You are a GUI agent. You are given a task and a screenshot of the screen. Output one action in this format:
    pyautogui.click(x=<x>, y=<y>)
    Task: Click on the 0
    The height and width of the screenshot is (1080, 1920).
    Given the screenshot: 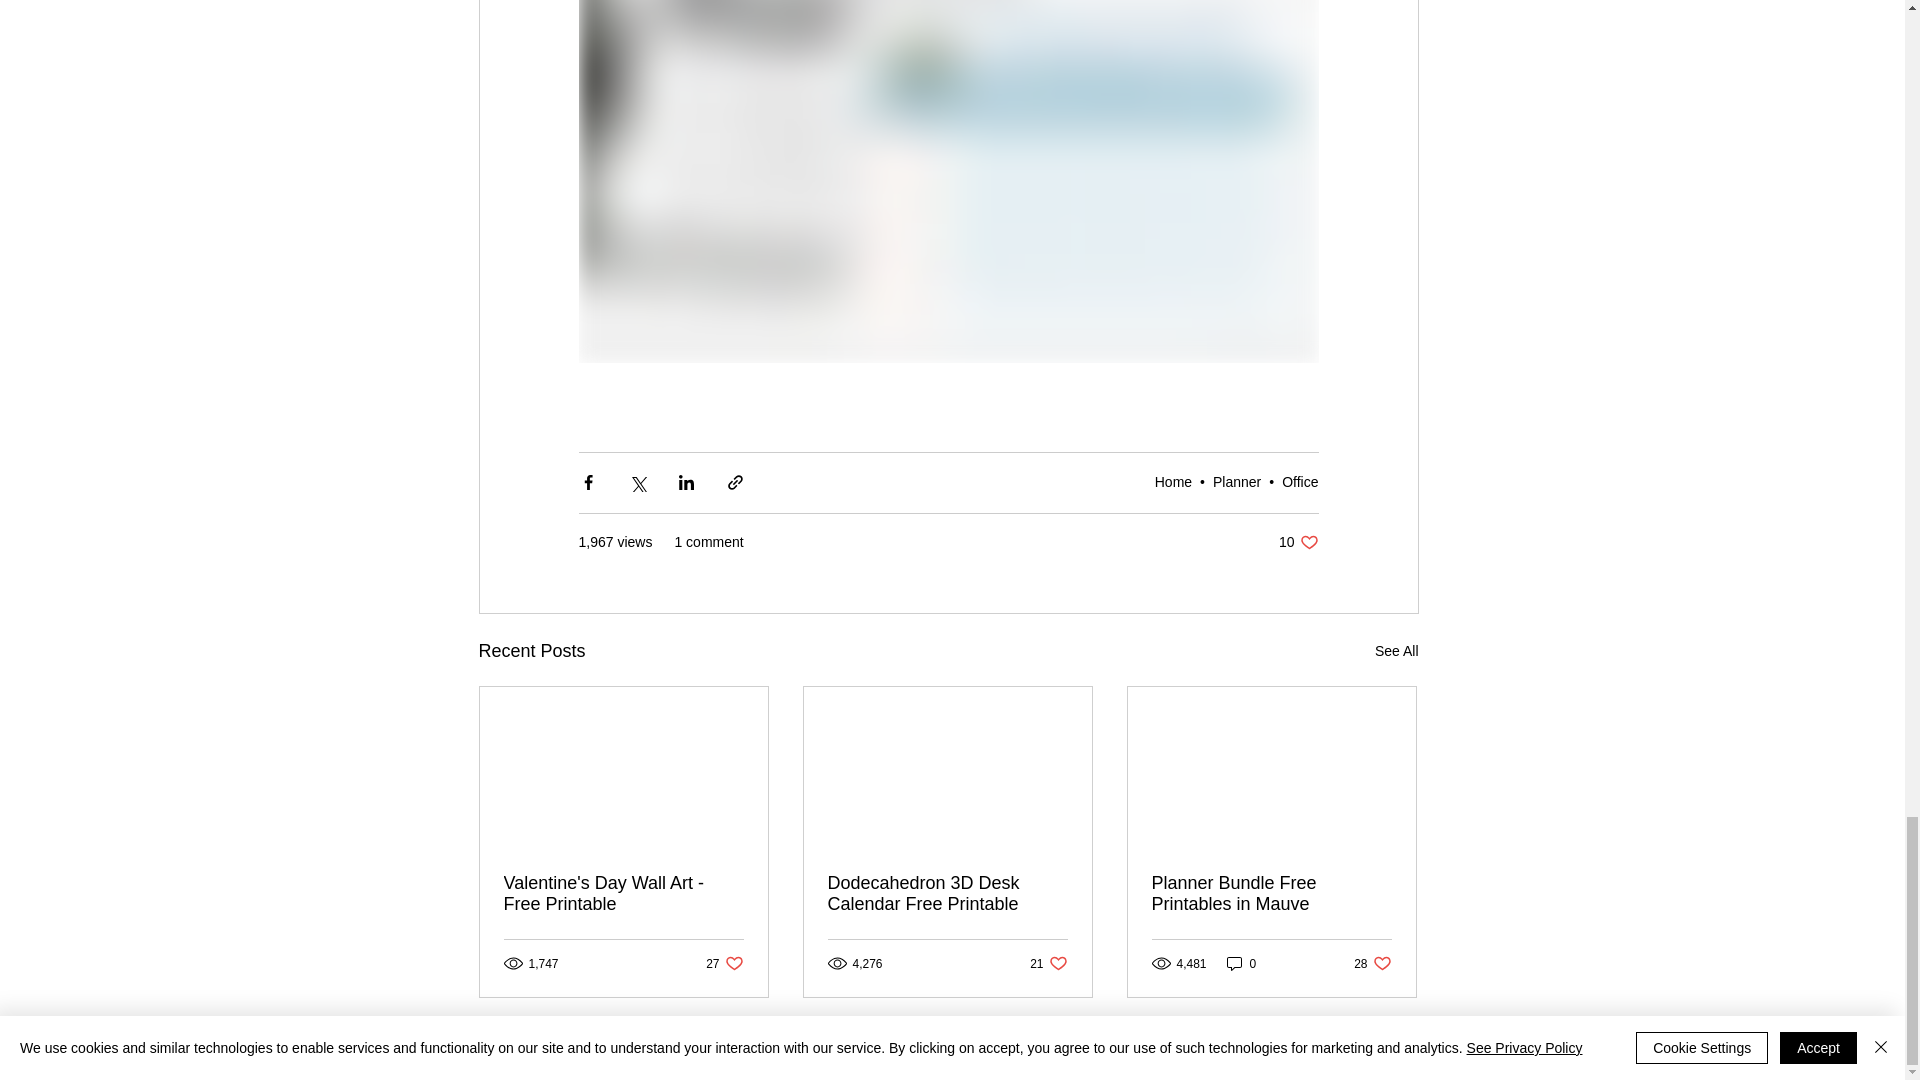 What is the action you would take?
    pyautogui.click(x=1272, y=893)
    